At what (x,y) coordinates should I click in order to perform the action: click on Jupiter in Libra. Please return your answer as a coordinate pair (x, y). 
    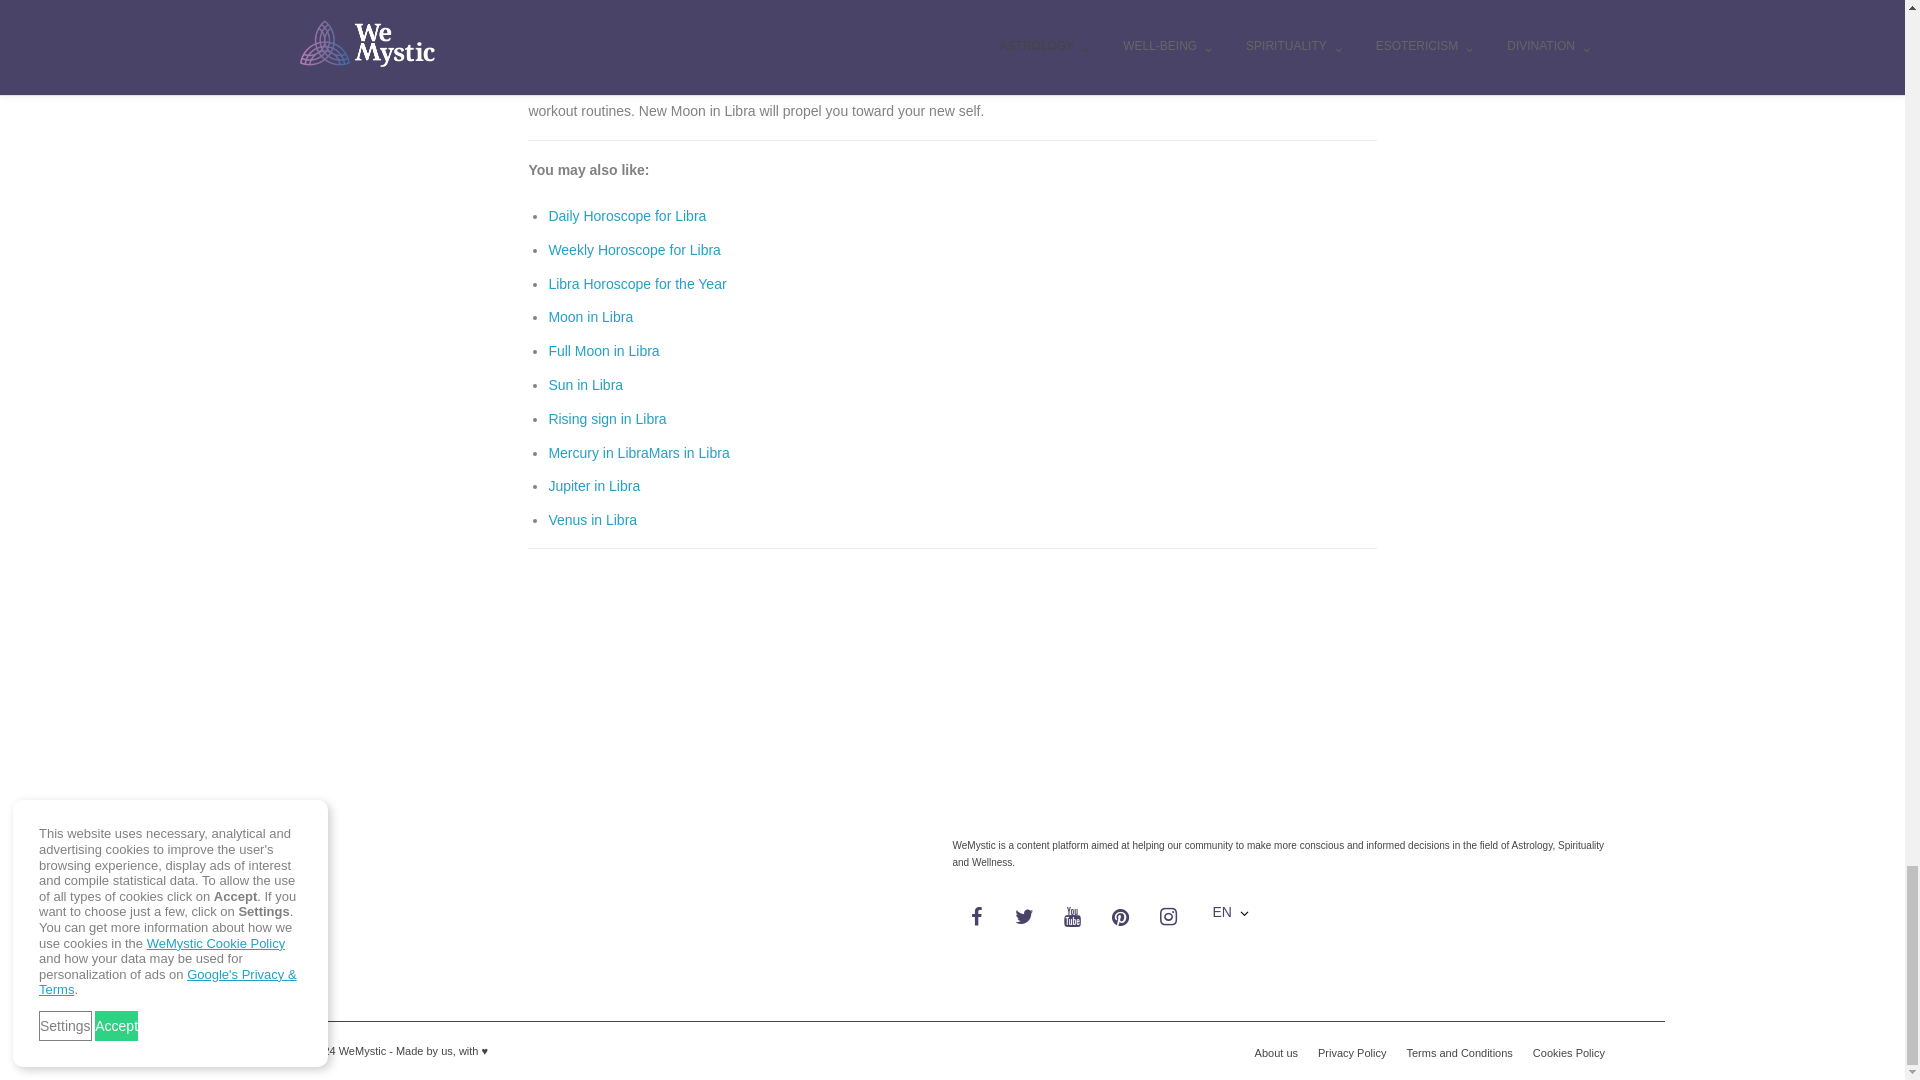
    Looking at the image, I should click on (593, 486).